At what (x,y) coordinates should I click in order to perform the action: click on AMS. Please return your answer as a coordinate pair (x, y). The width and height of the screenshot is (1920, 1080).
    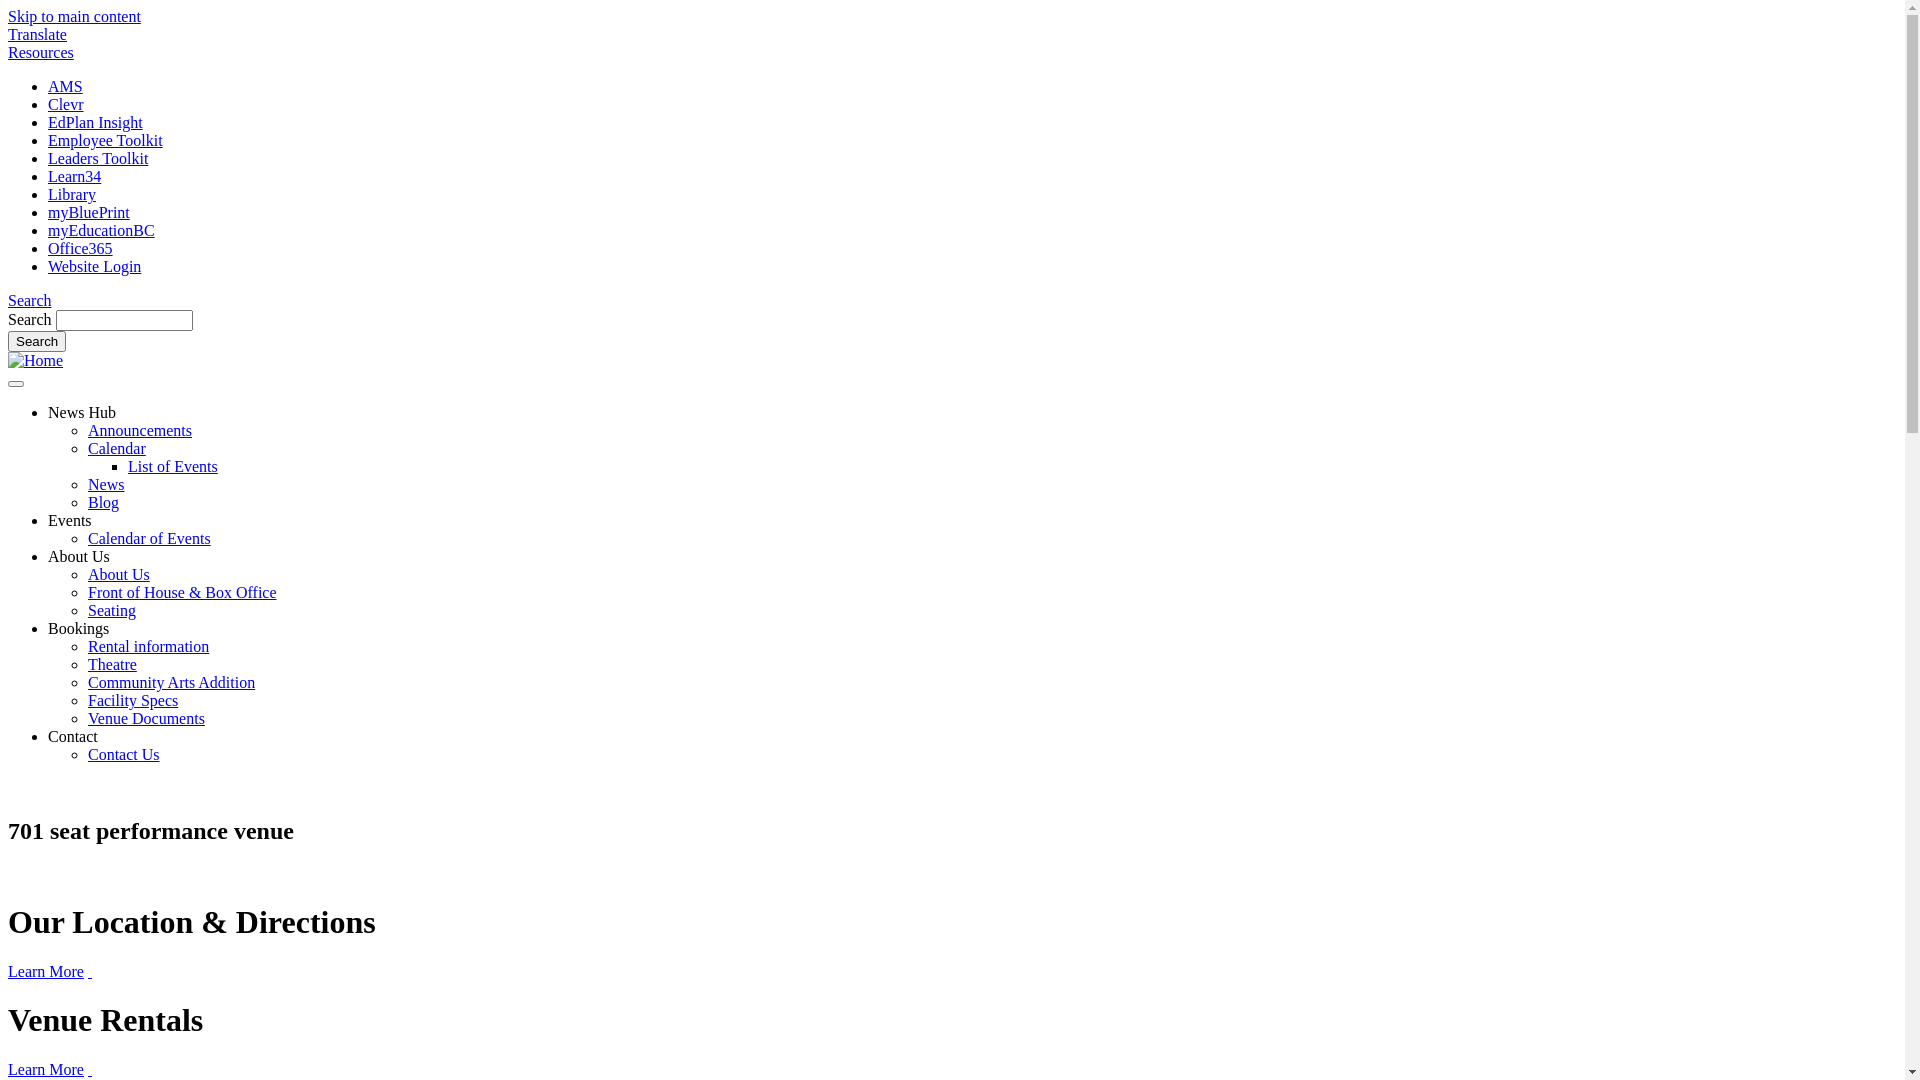
    Looking at the image, I should click on (66, 86).